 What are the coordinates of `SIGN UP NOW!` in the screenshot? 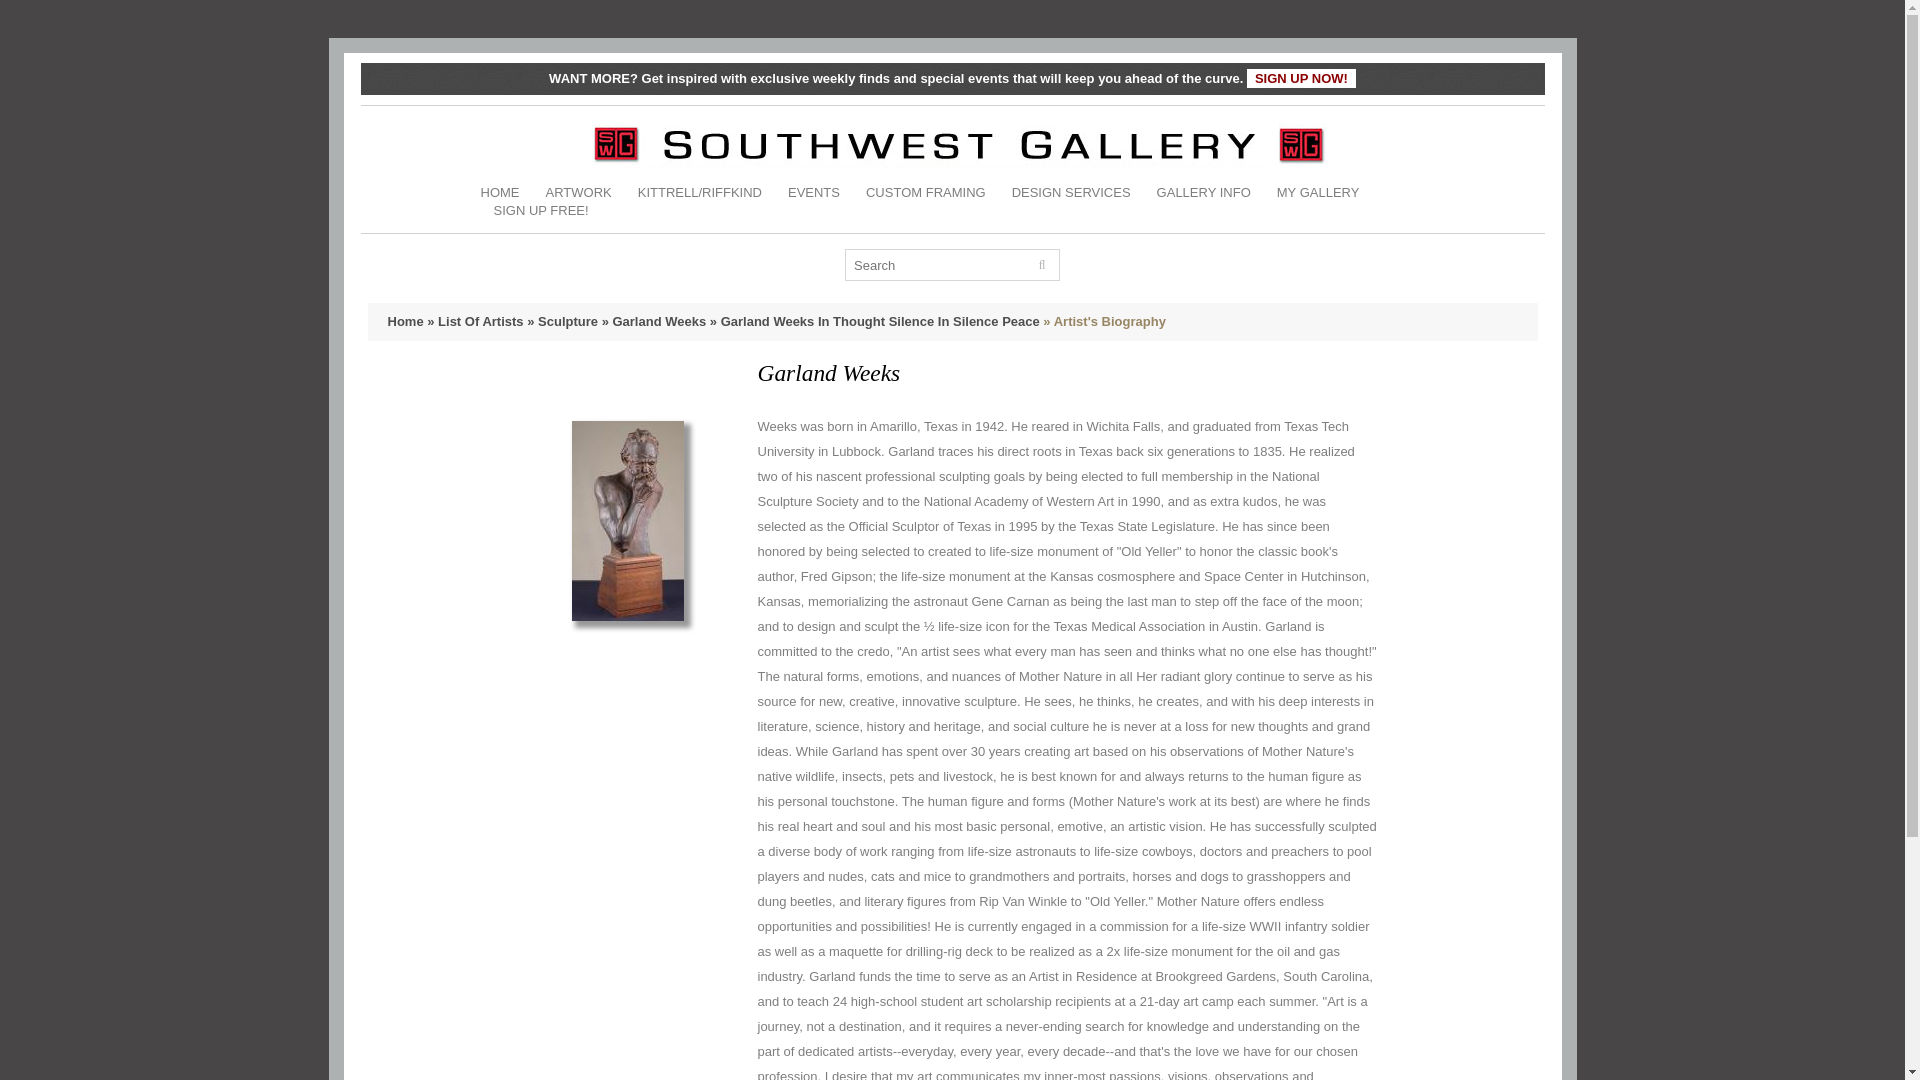 It's located at (1300, 78).